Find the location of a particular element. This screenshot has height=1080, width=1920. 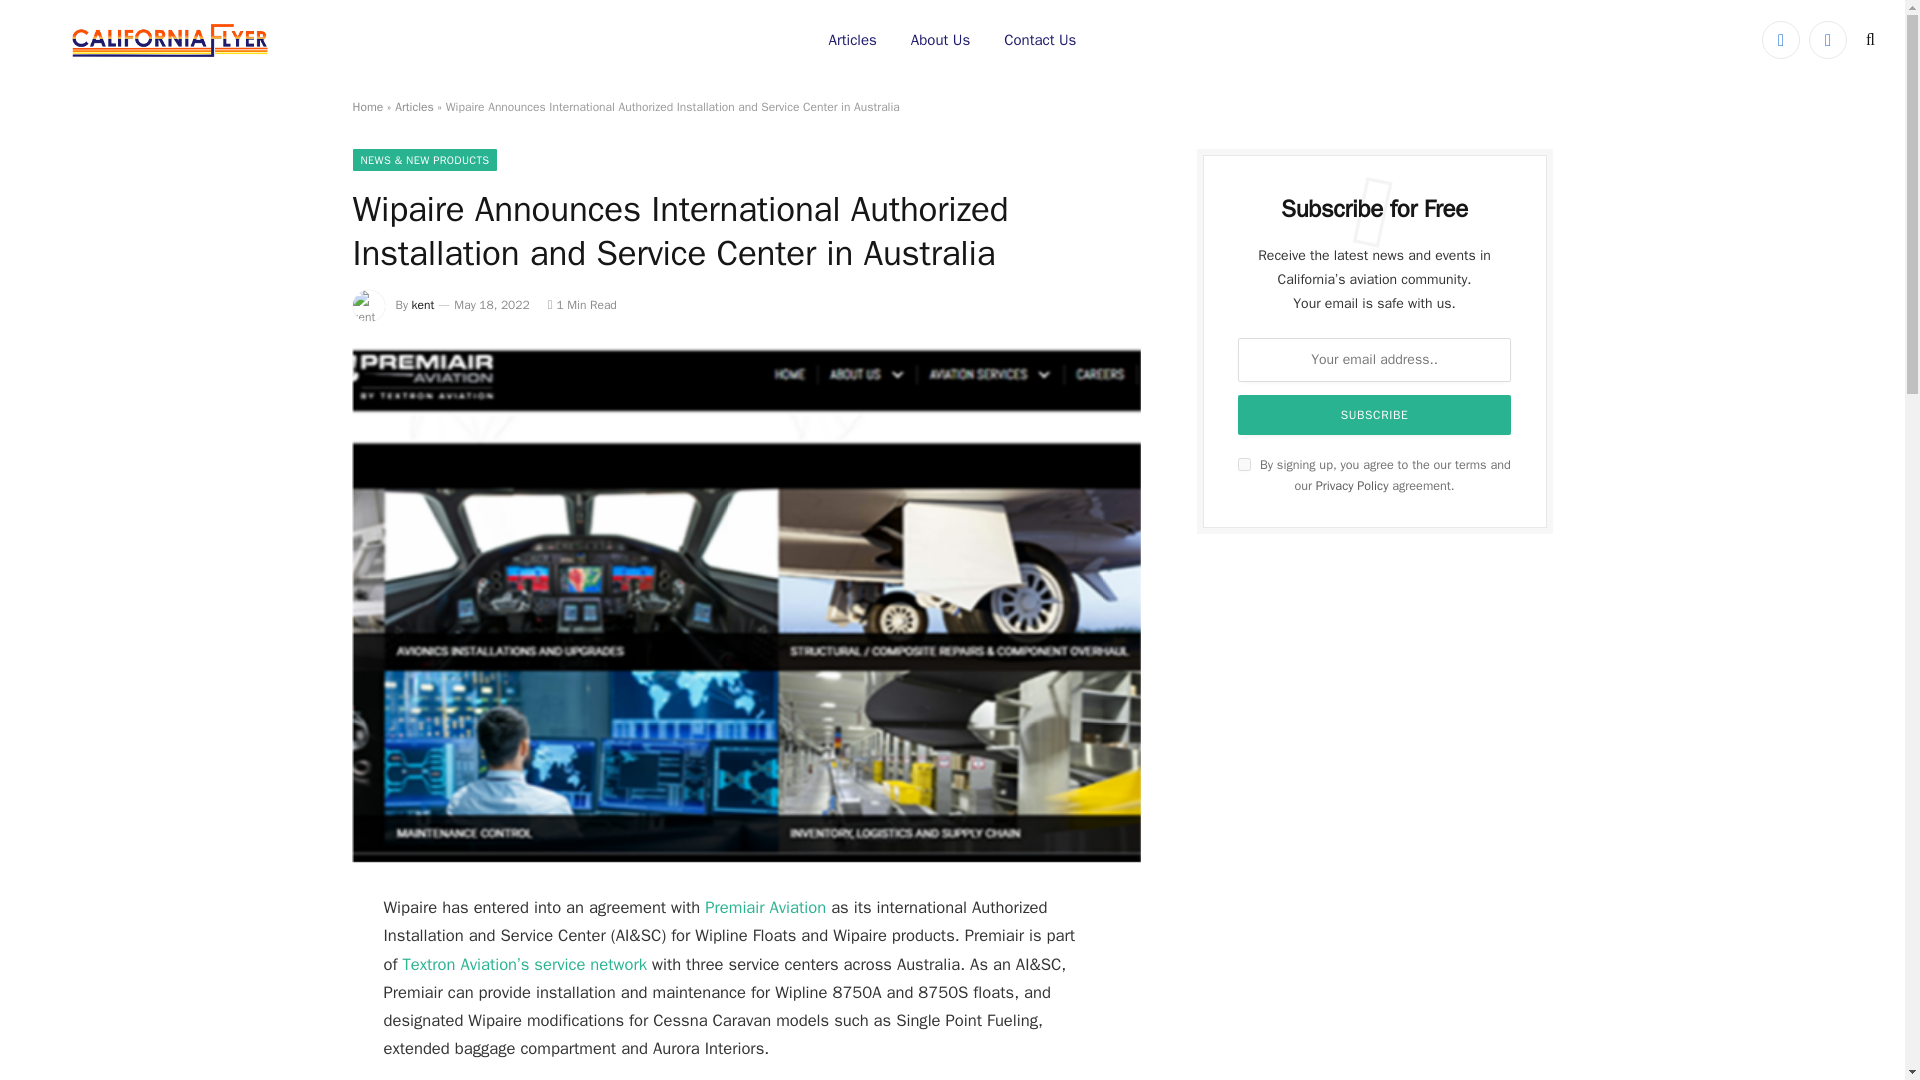

Articles is located at coordinates (853, 40).